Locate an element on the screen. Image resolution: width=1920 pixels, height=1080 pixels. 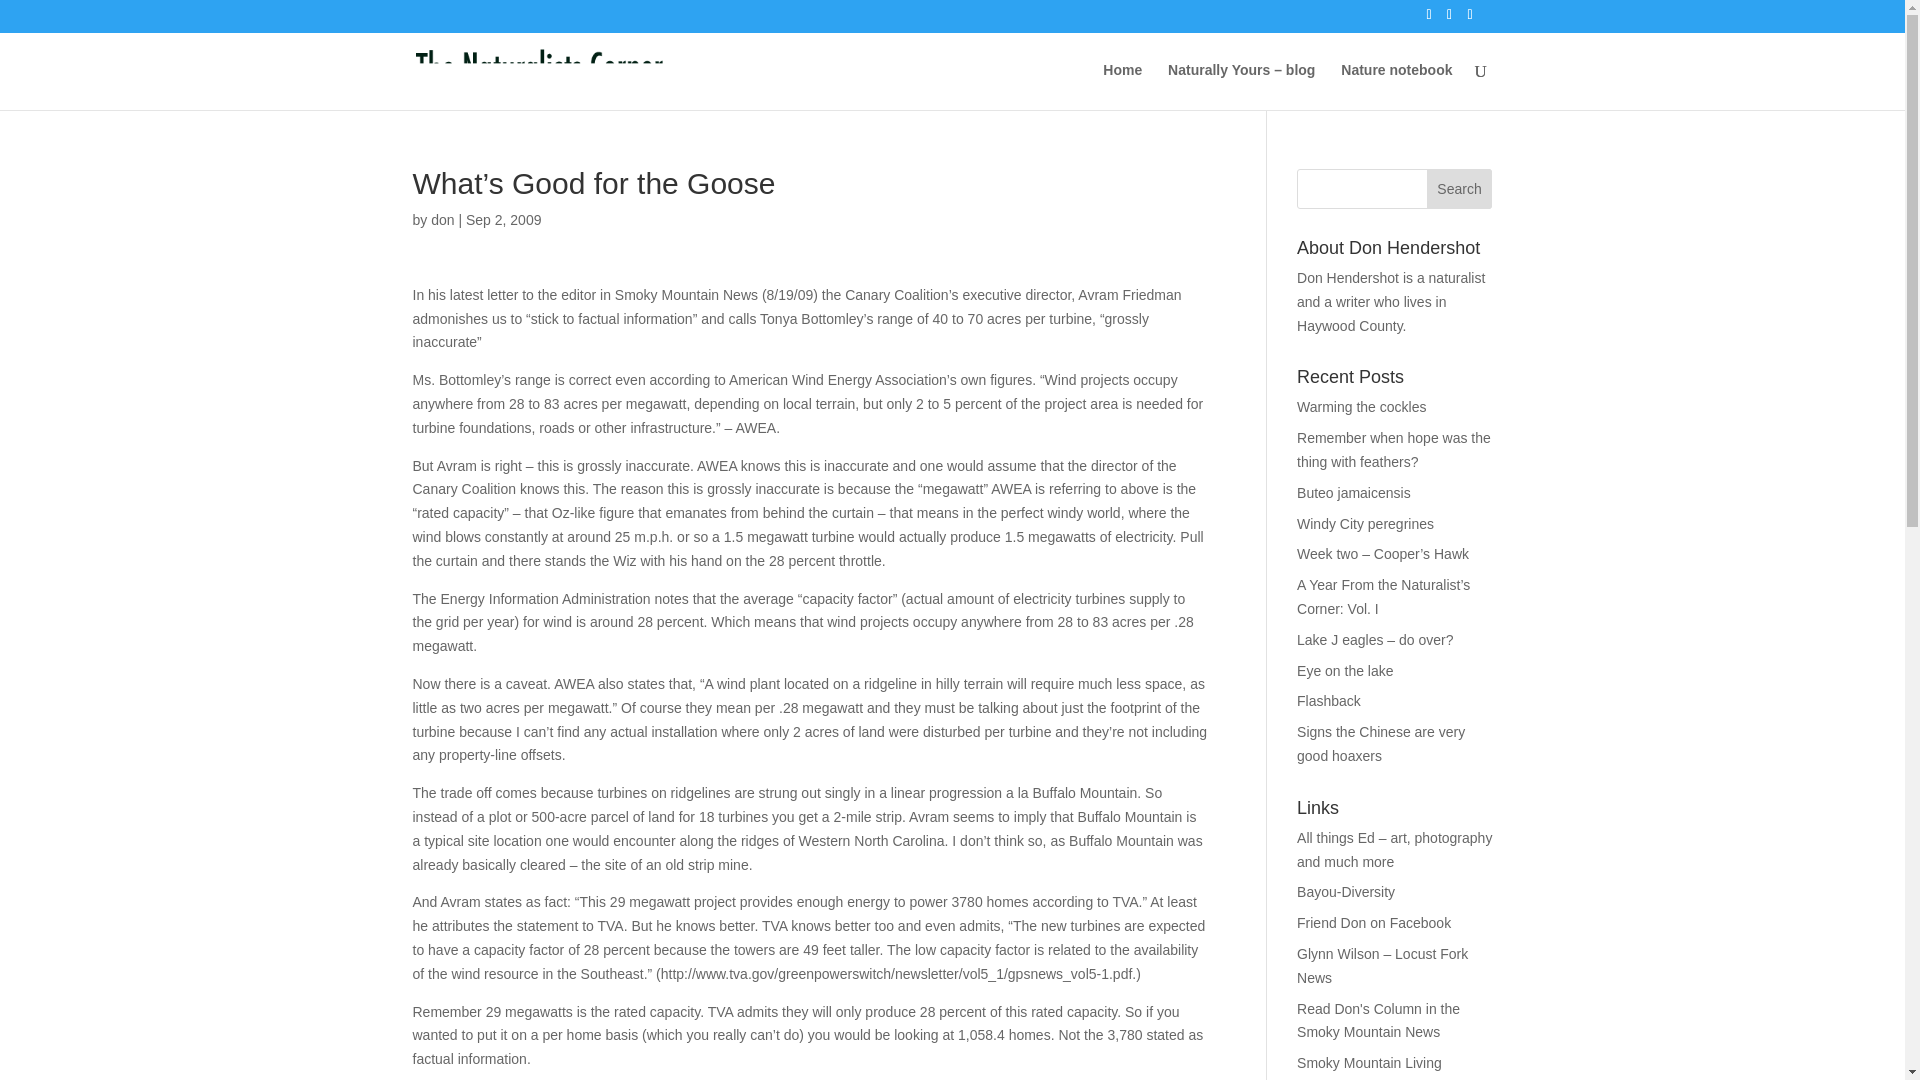
don is located at coordinates (442, 219).